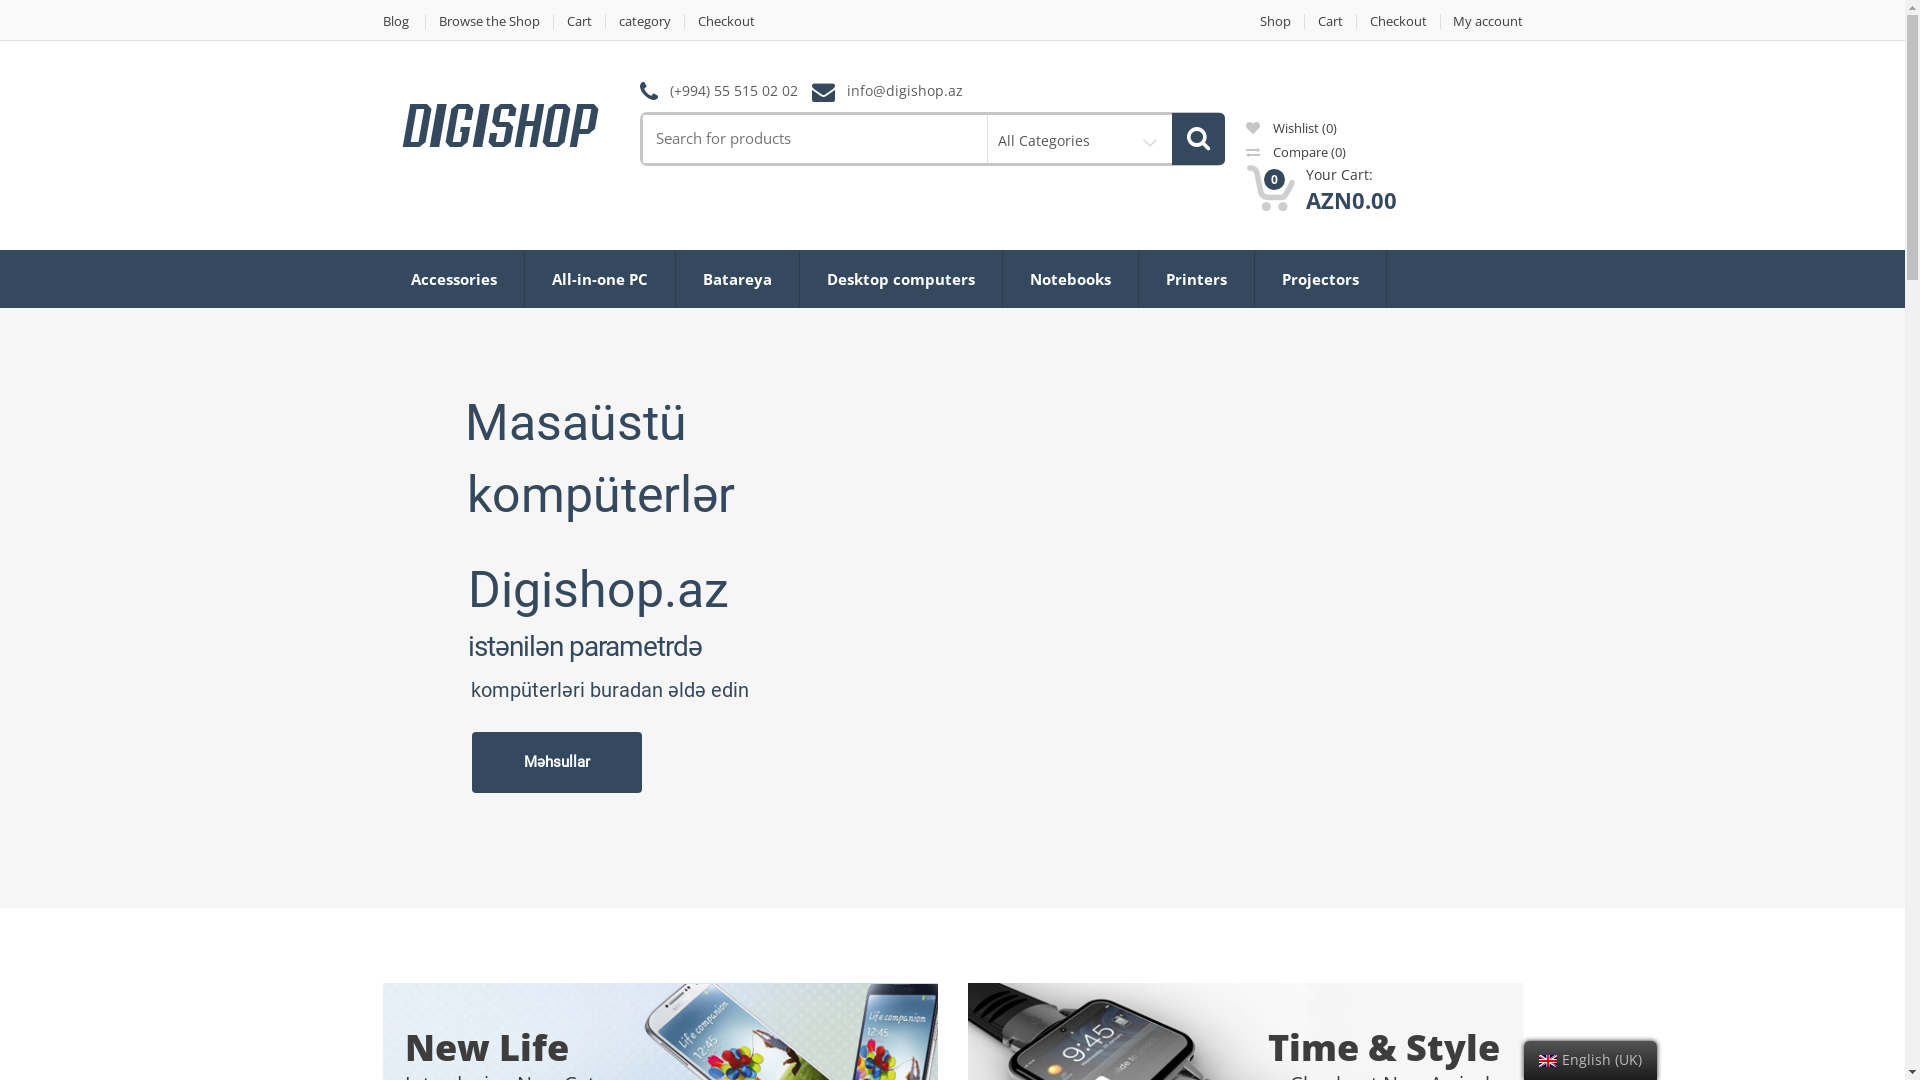 The height and width of the screenshot is (1080, 1920). Describe the element at coordinates (1320, 279) in the screenshot. I see `Projectors` at that location.